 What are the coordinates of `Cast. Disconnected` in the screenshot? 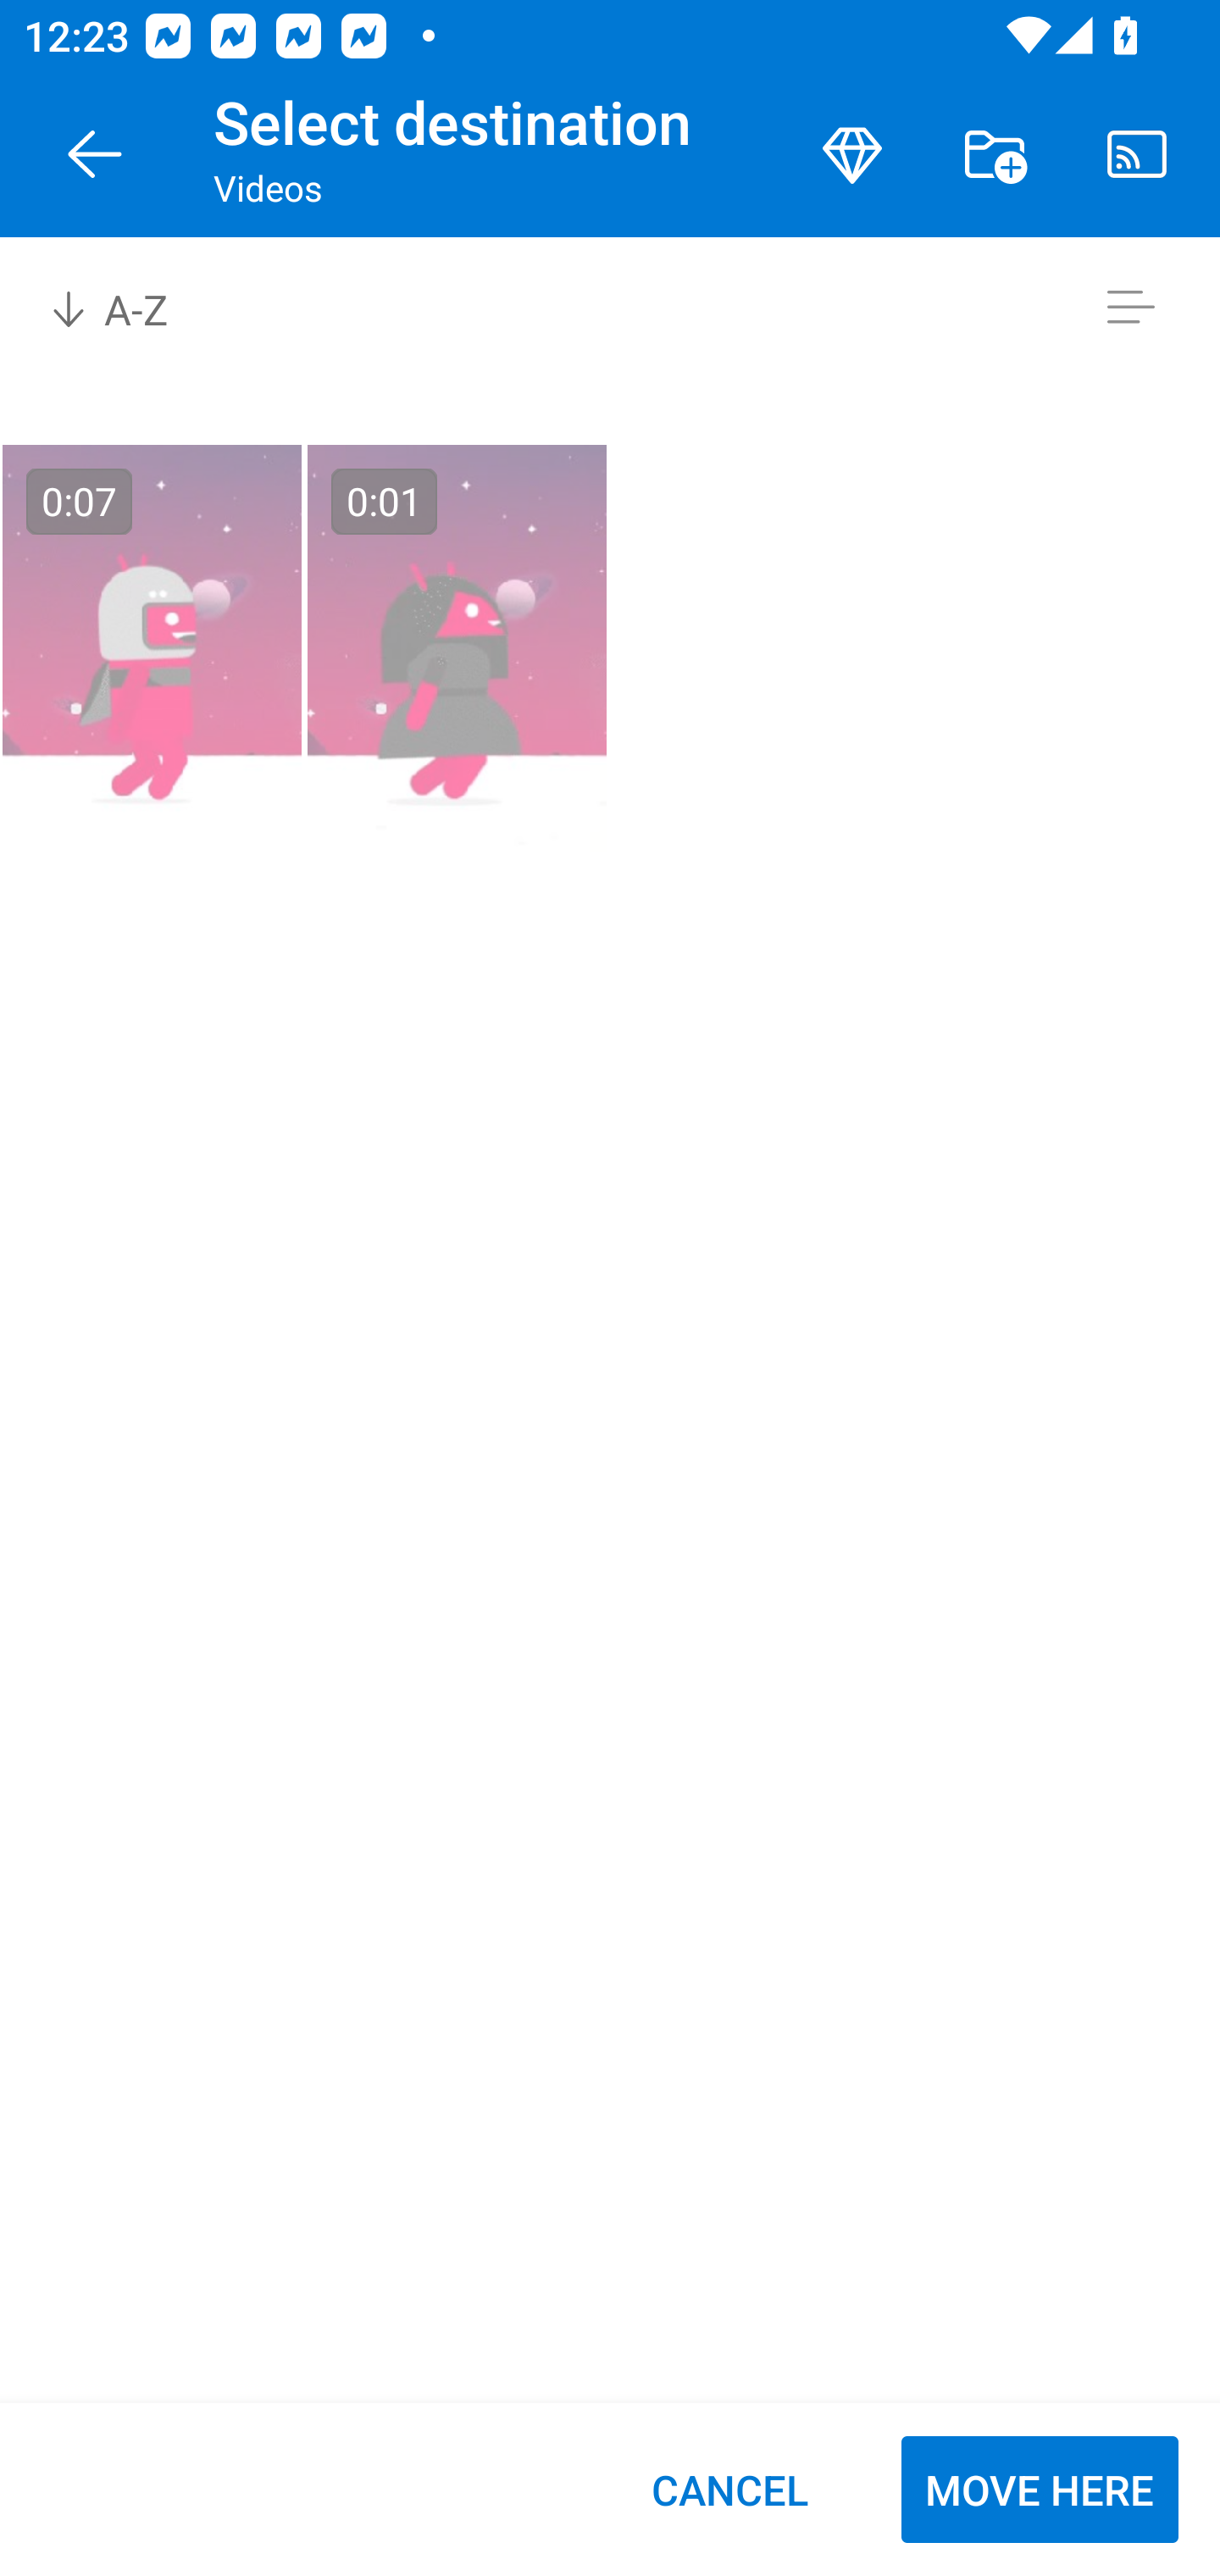 It's located at (1137, 154).